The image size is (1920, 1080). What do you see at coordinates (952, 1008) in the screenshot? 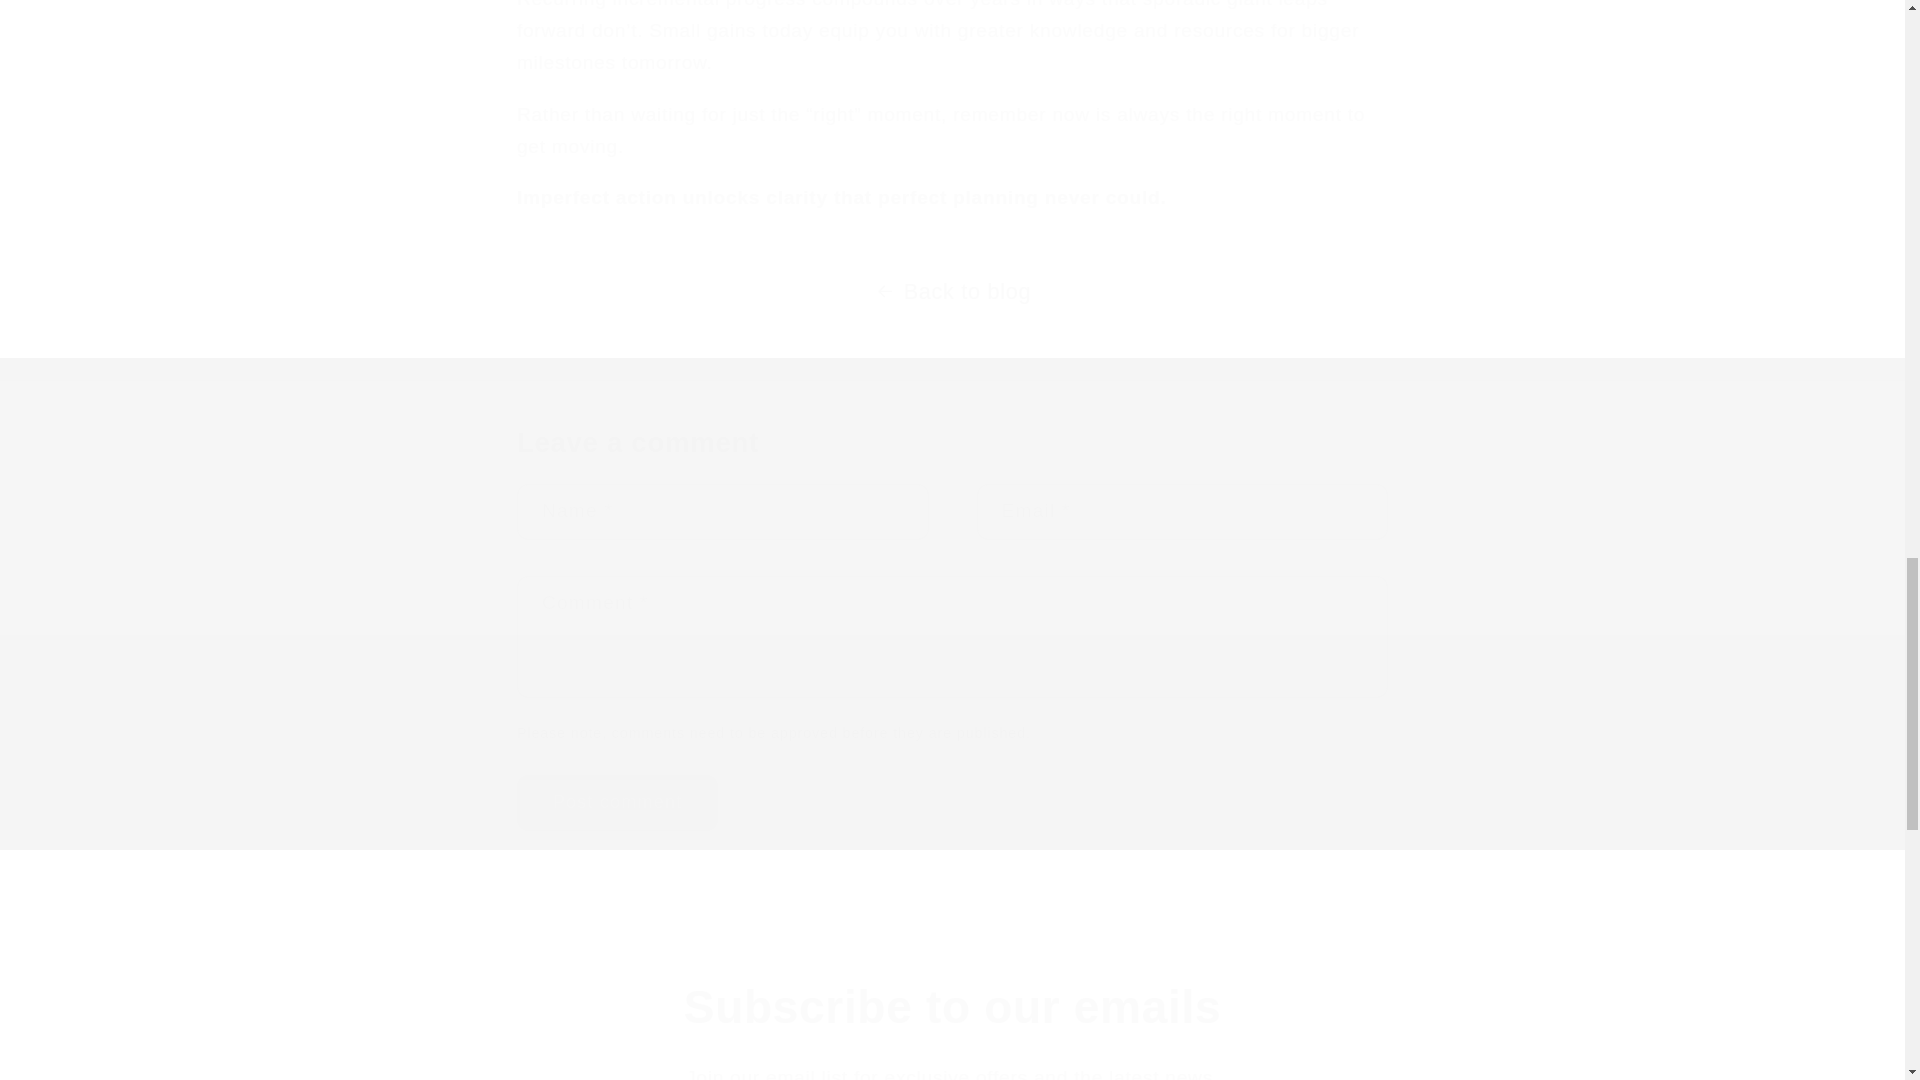
I see `Subscribe to our emails` at bounding box center [952, 1008].